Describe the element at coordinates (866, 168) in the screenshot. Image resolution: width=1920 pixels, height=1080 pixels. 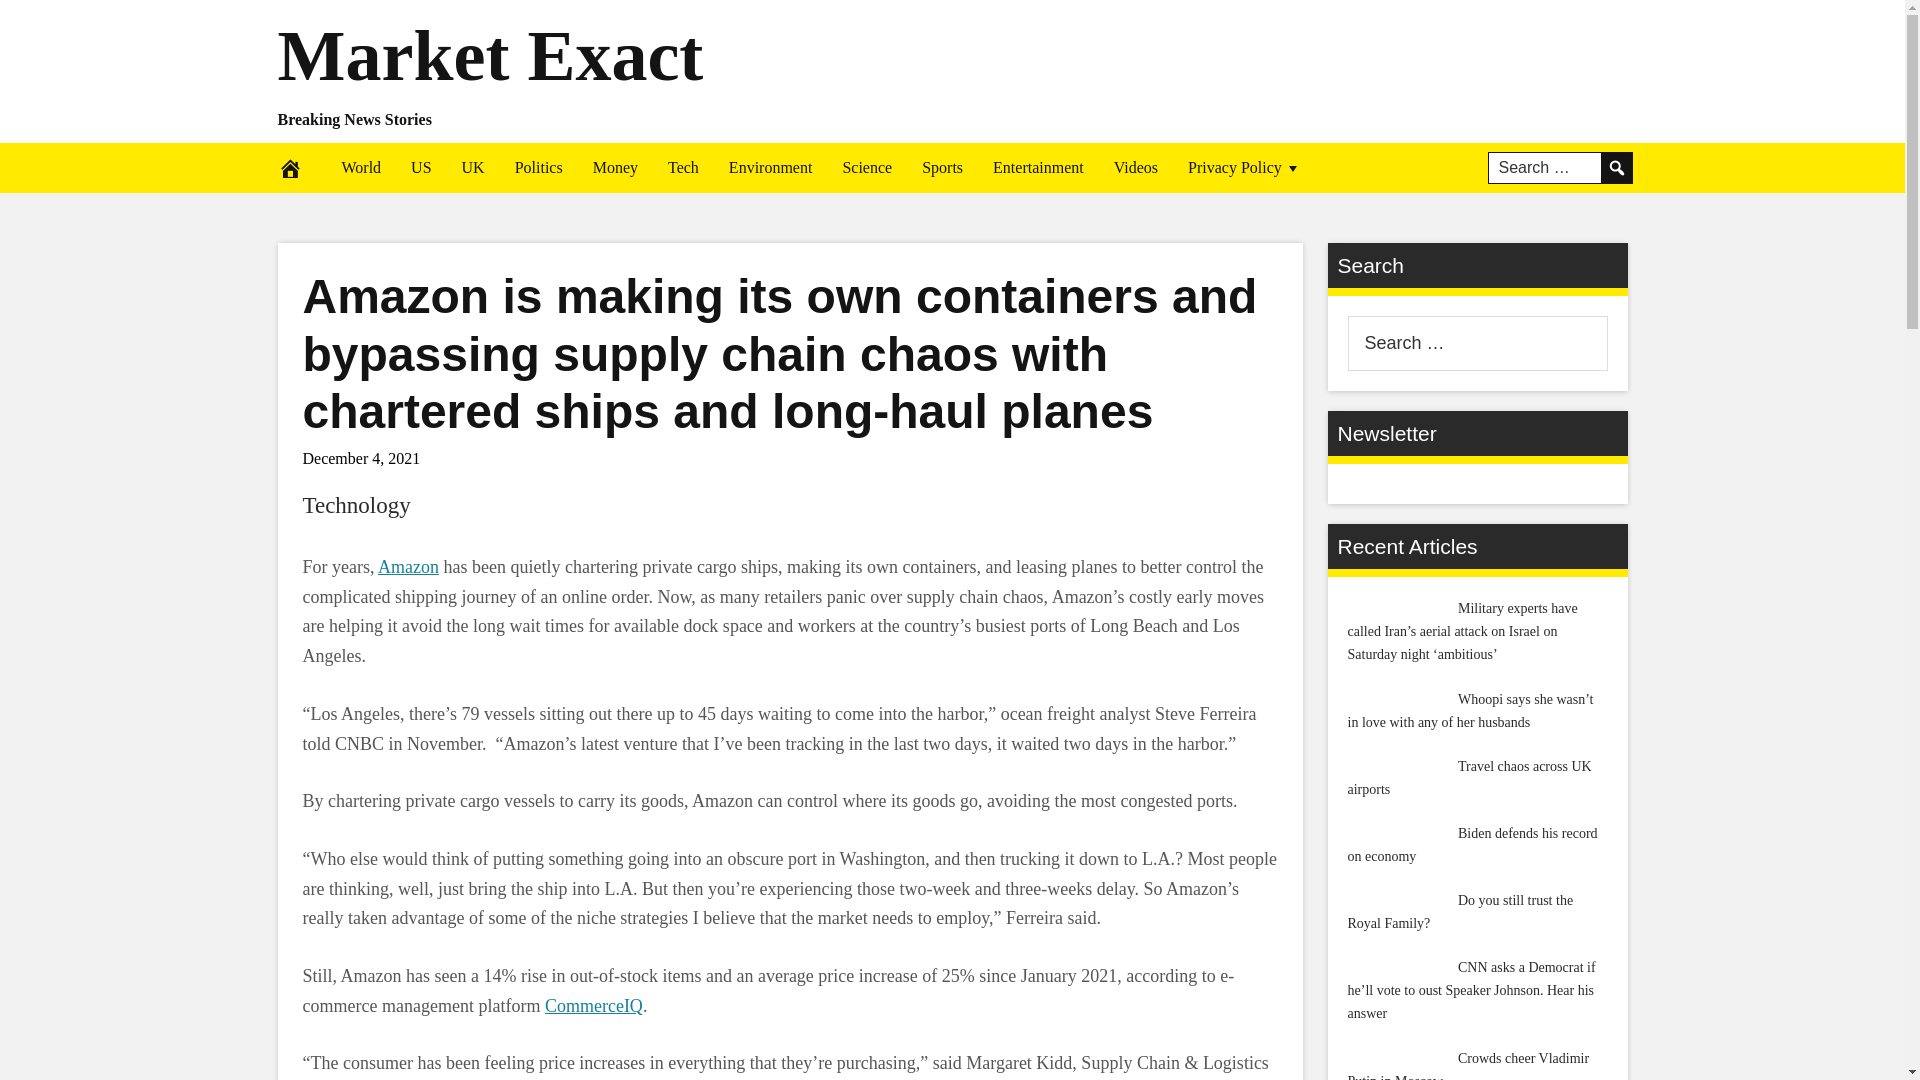
I see `Science` at that location.